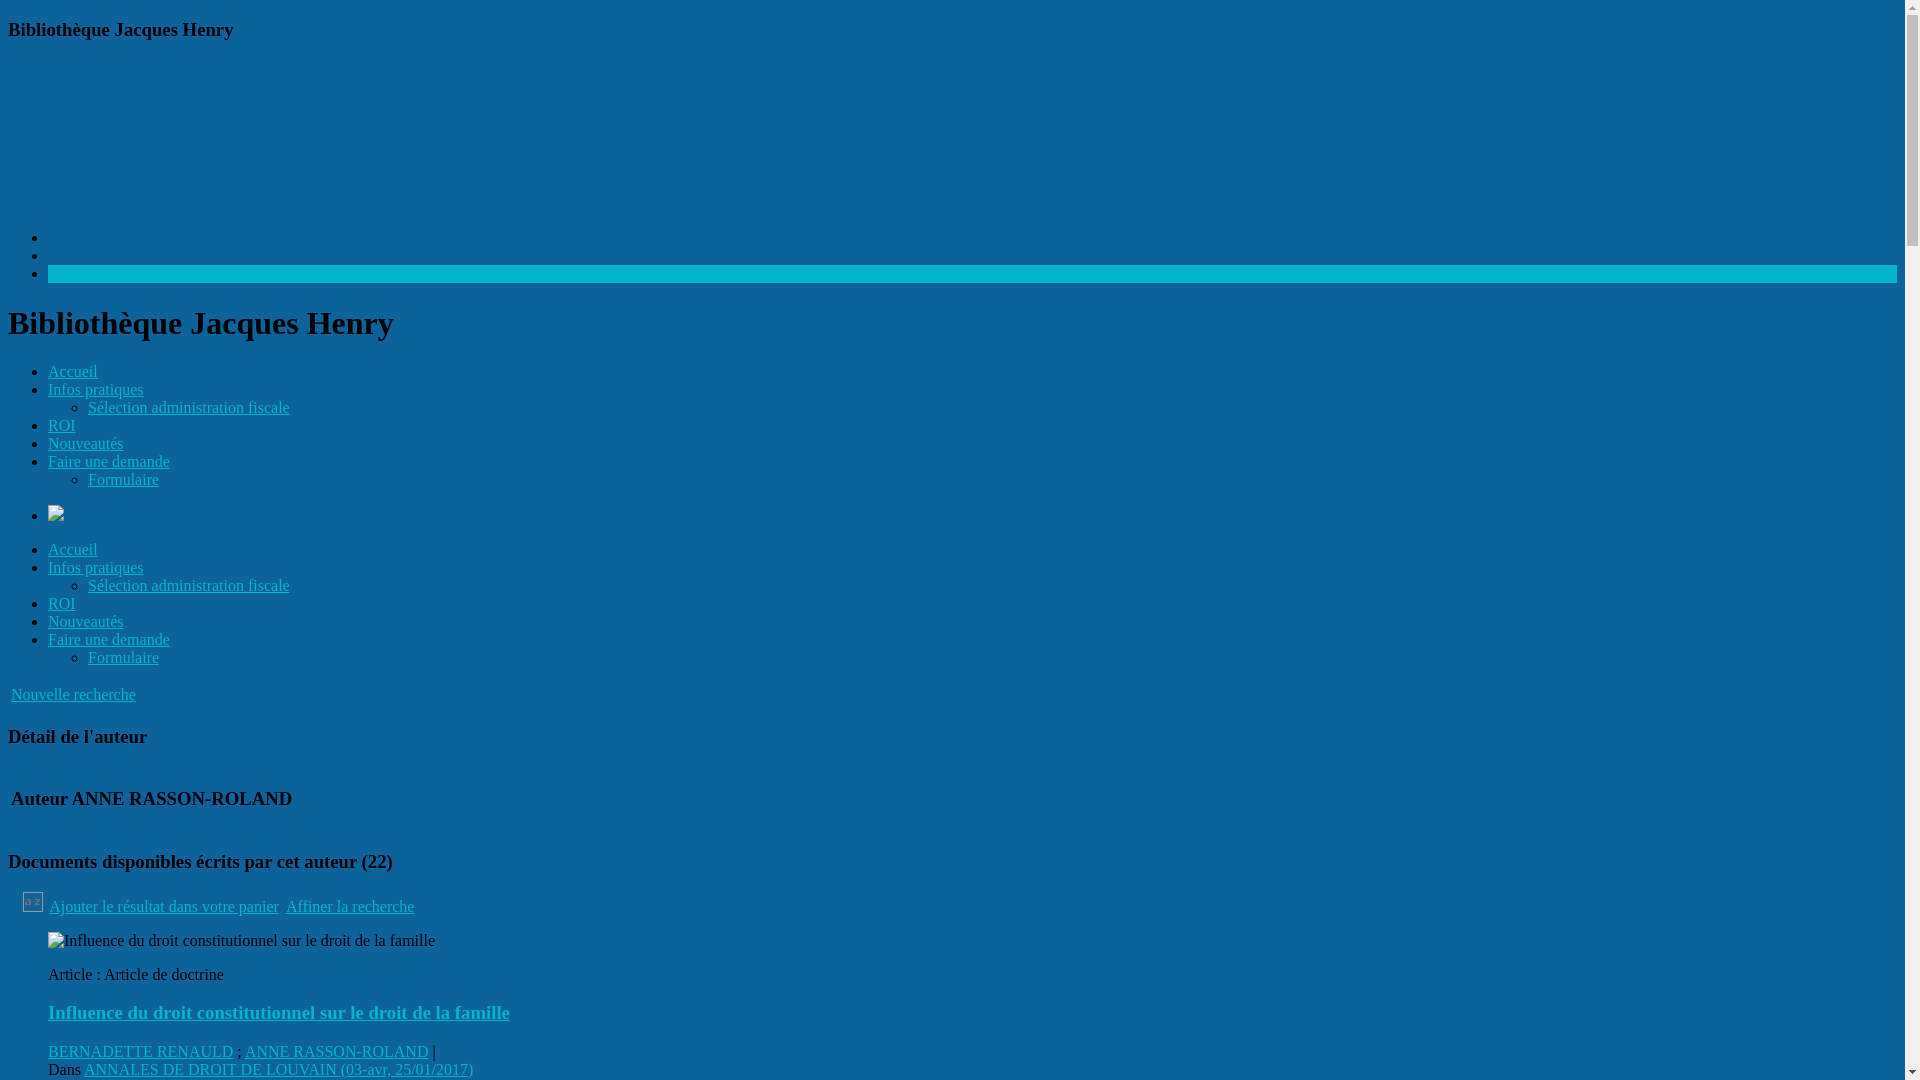  I want to click on ANNALES DE DROIT DE LOUVAIN (03-avr, 25/01/2017), so click(278, 1070).